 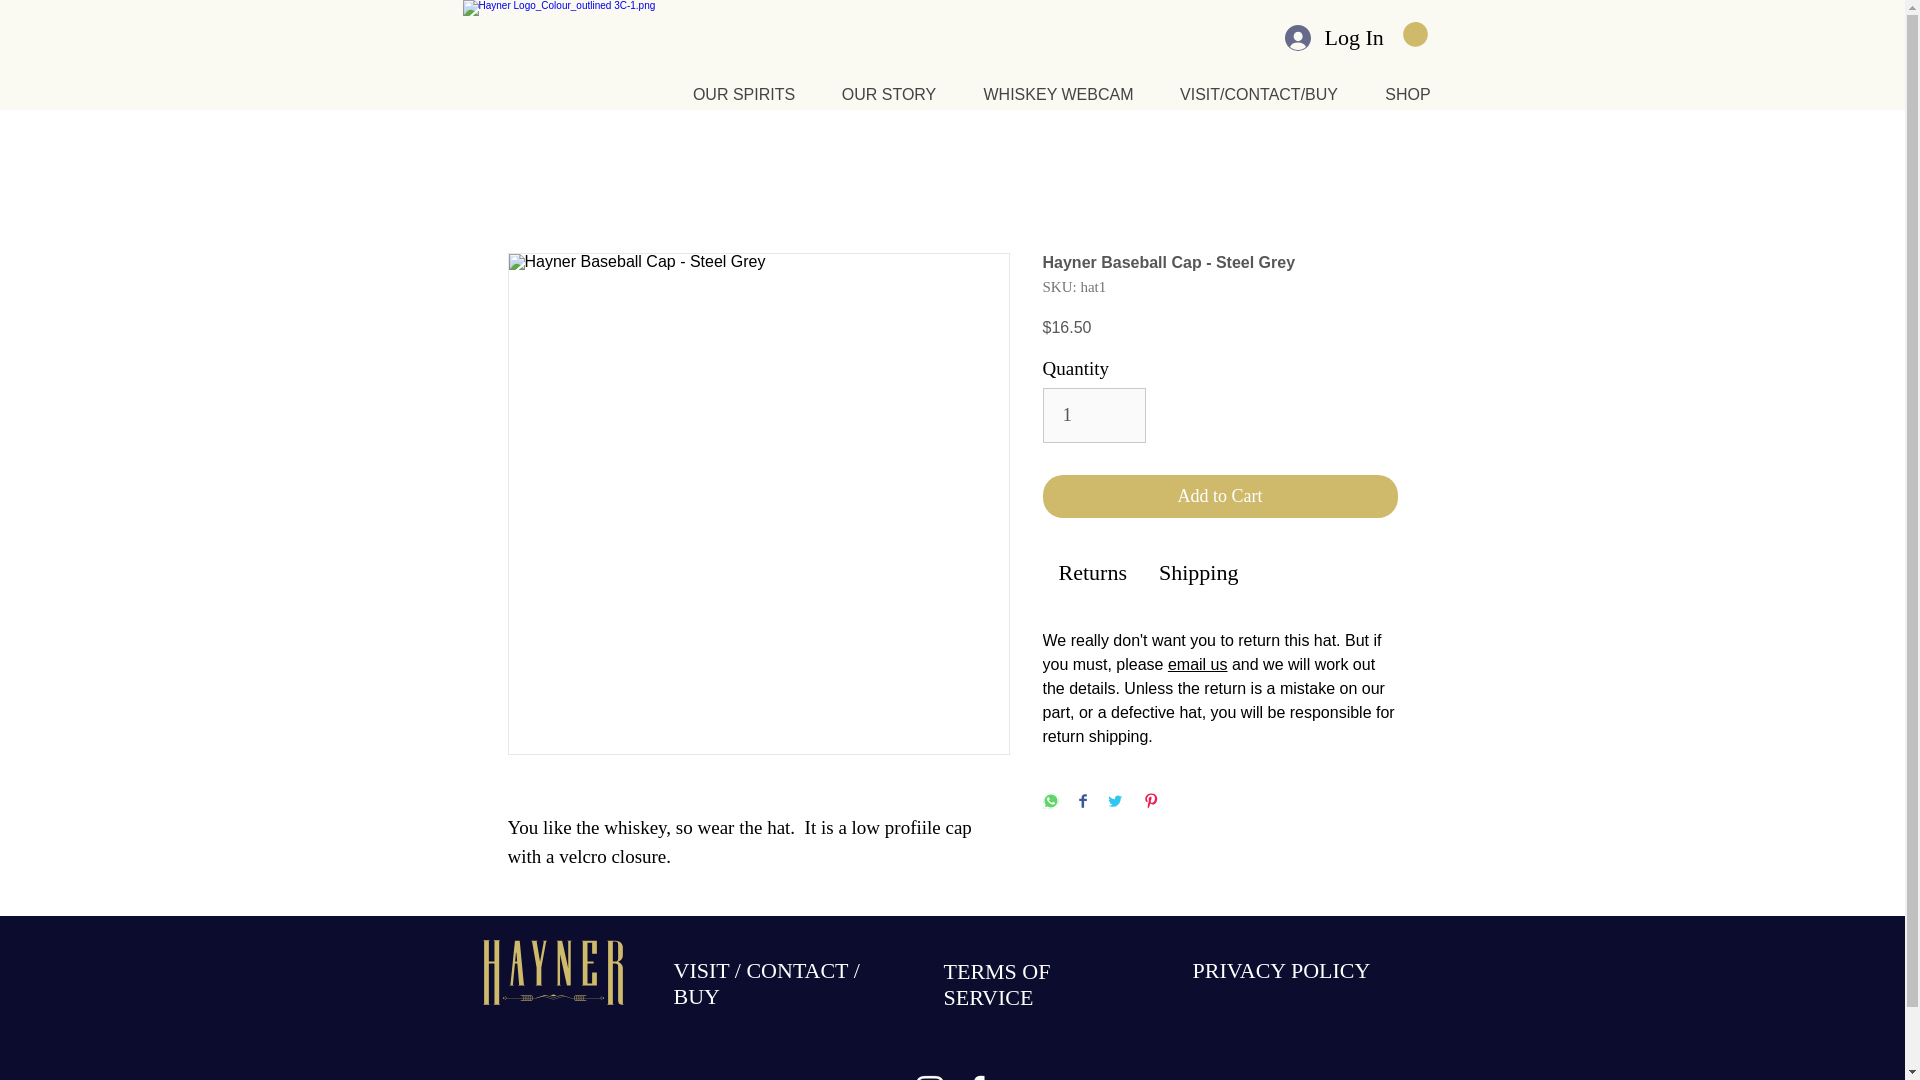 What do you see at coordinates (1198, 573) in the screenshot?
I see `Use right and left arrows to navigate between tabs` at bounding box center [1198, 573].